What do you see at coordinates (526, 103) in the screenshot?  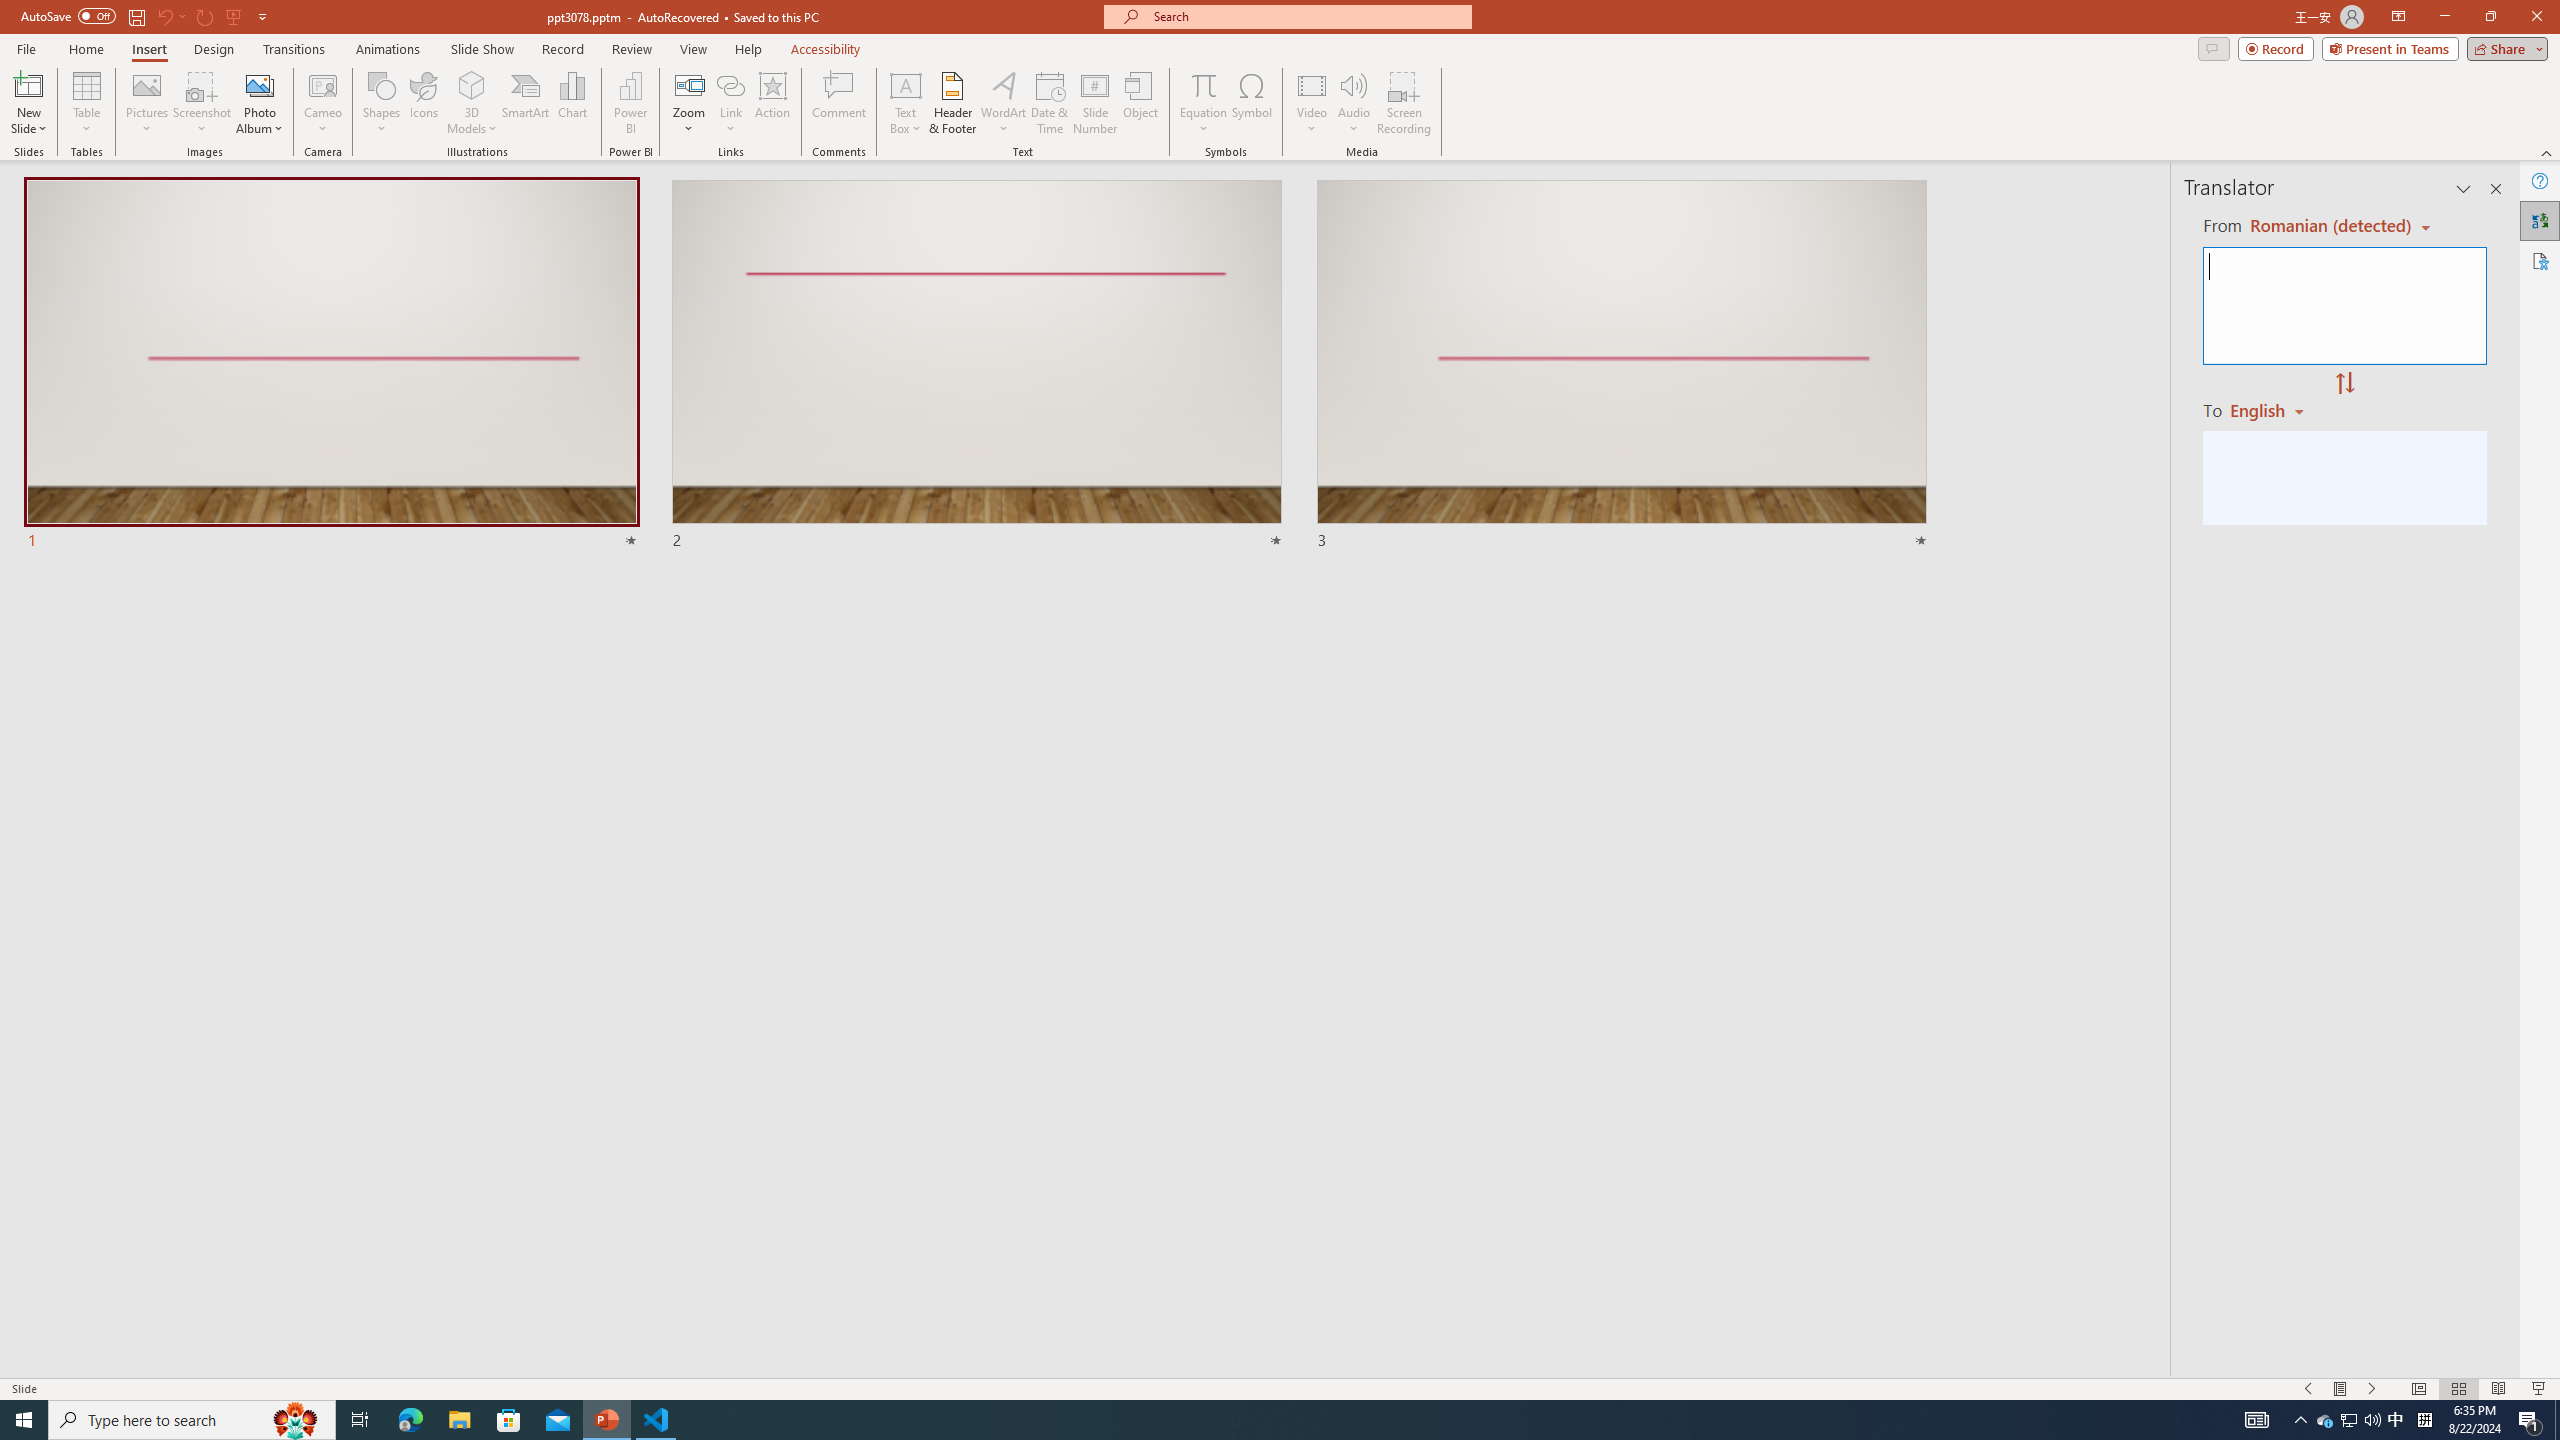 I see `SmartArt...` at bounding box center [526, 103].